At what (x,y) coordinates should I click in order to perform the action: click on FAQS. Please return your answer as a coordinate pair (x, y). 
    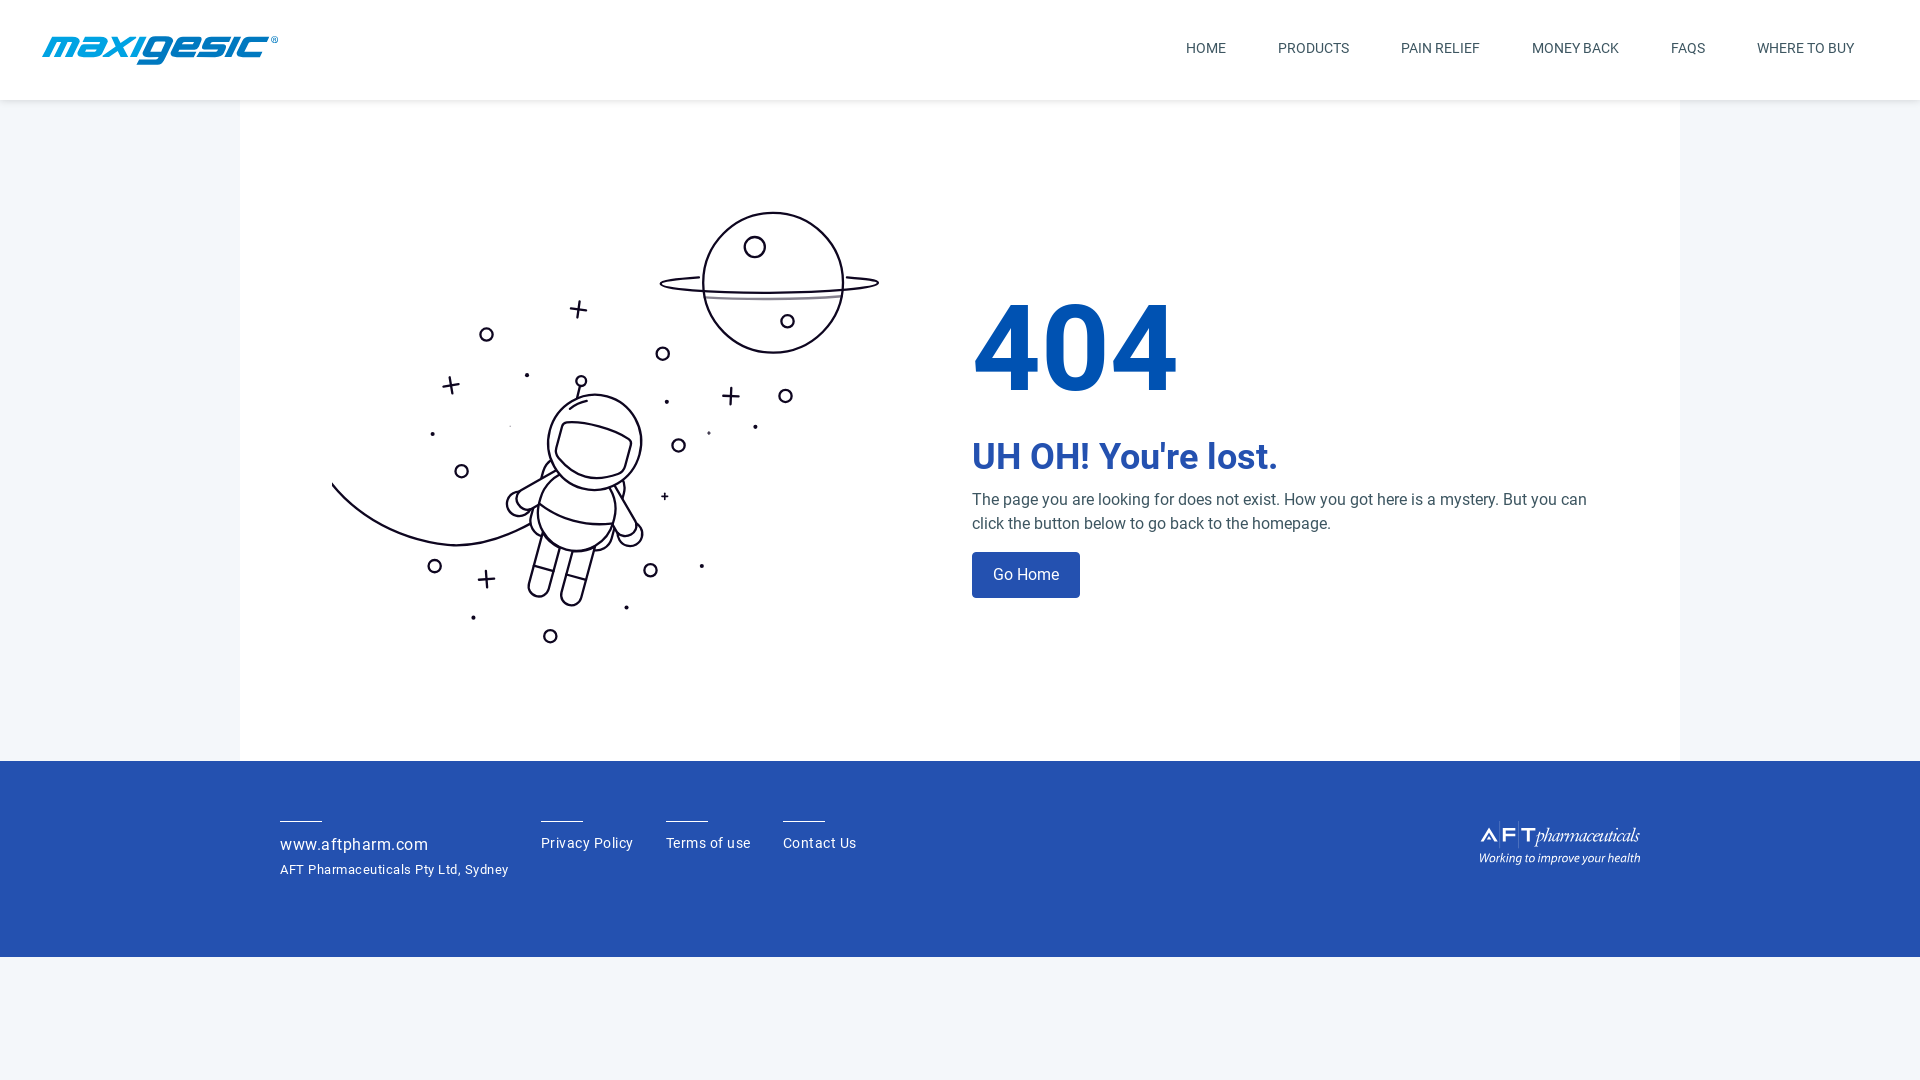
    Looking at the image, I should click on (1688, 50).